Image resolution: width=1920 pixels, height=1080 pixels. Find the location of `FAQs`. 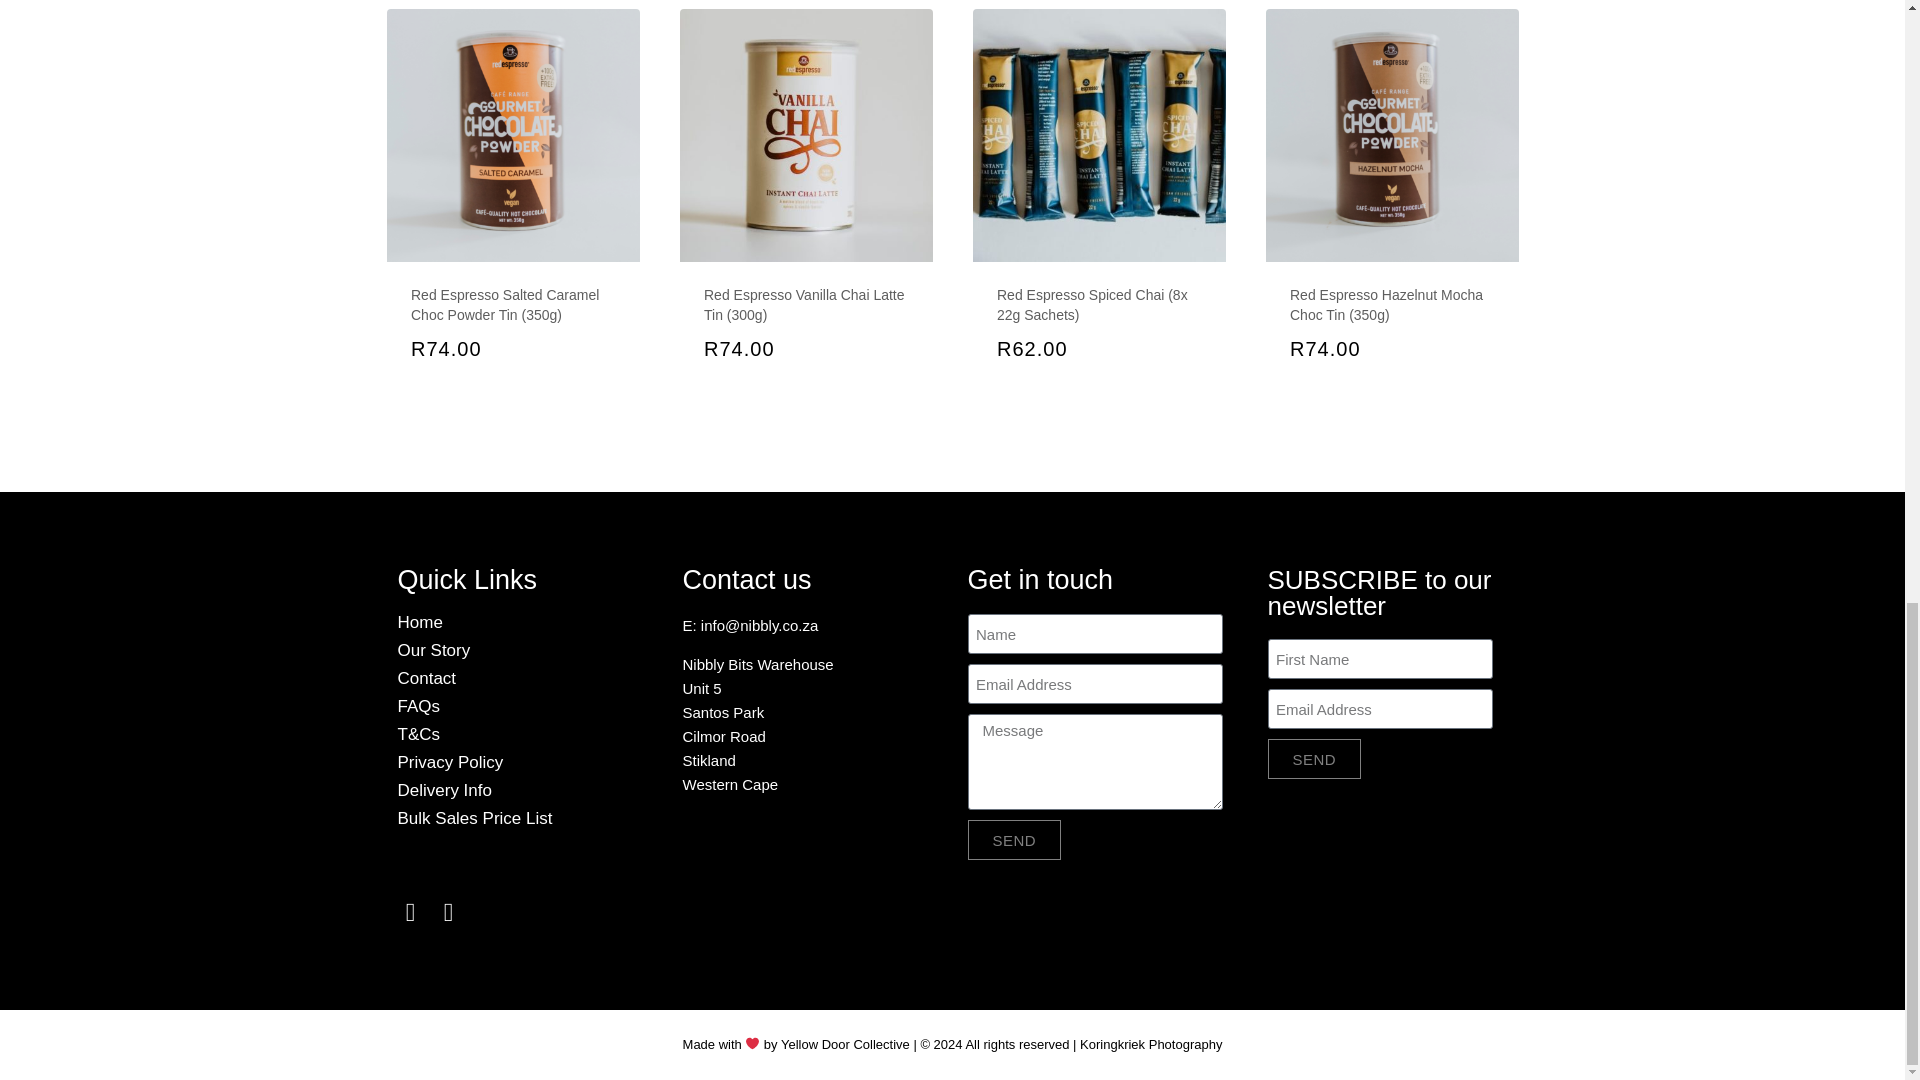

FAQs is located at coordinates (524, 706).